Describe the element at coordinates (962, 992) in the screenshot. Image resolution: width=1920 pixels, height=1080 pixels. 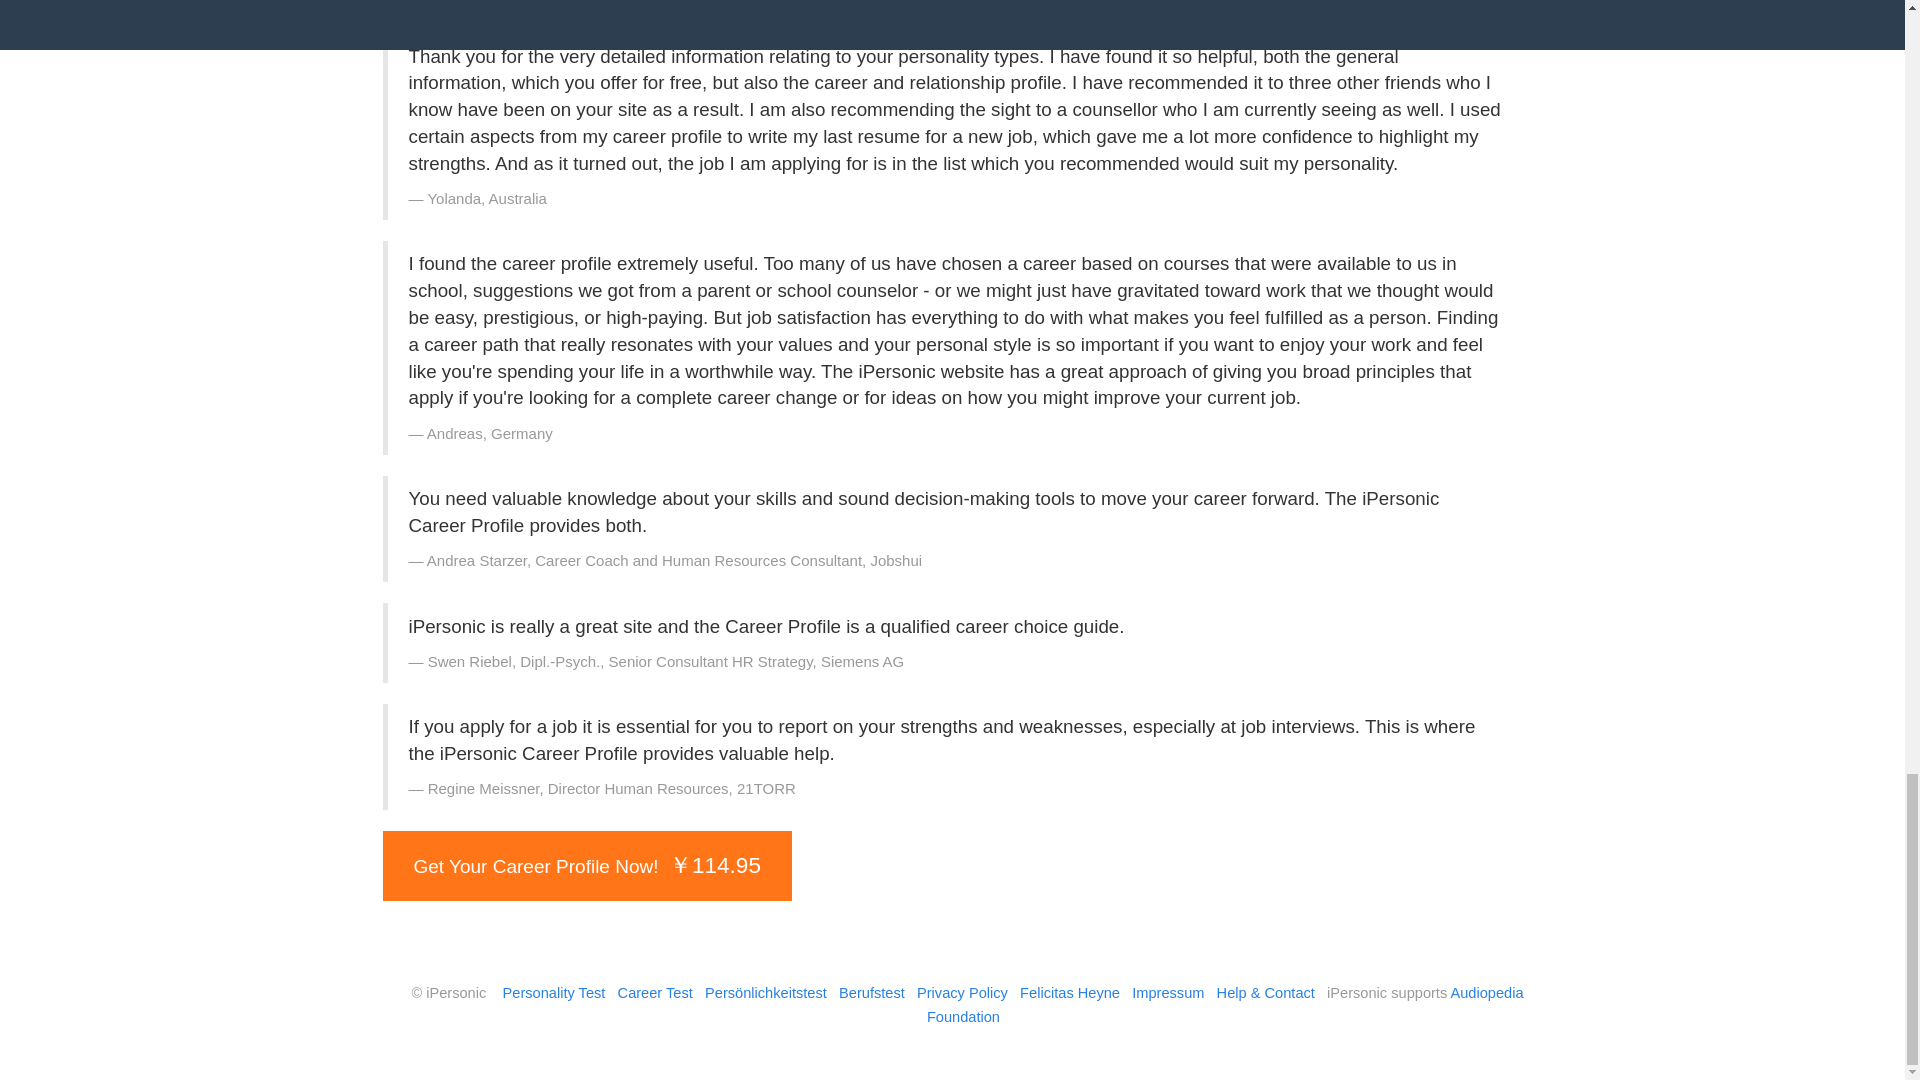
I see `iPersonic Privacy Policy` at that location.